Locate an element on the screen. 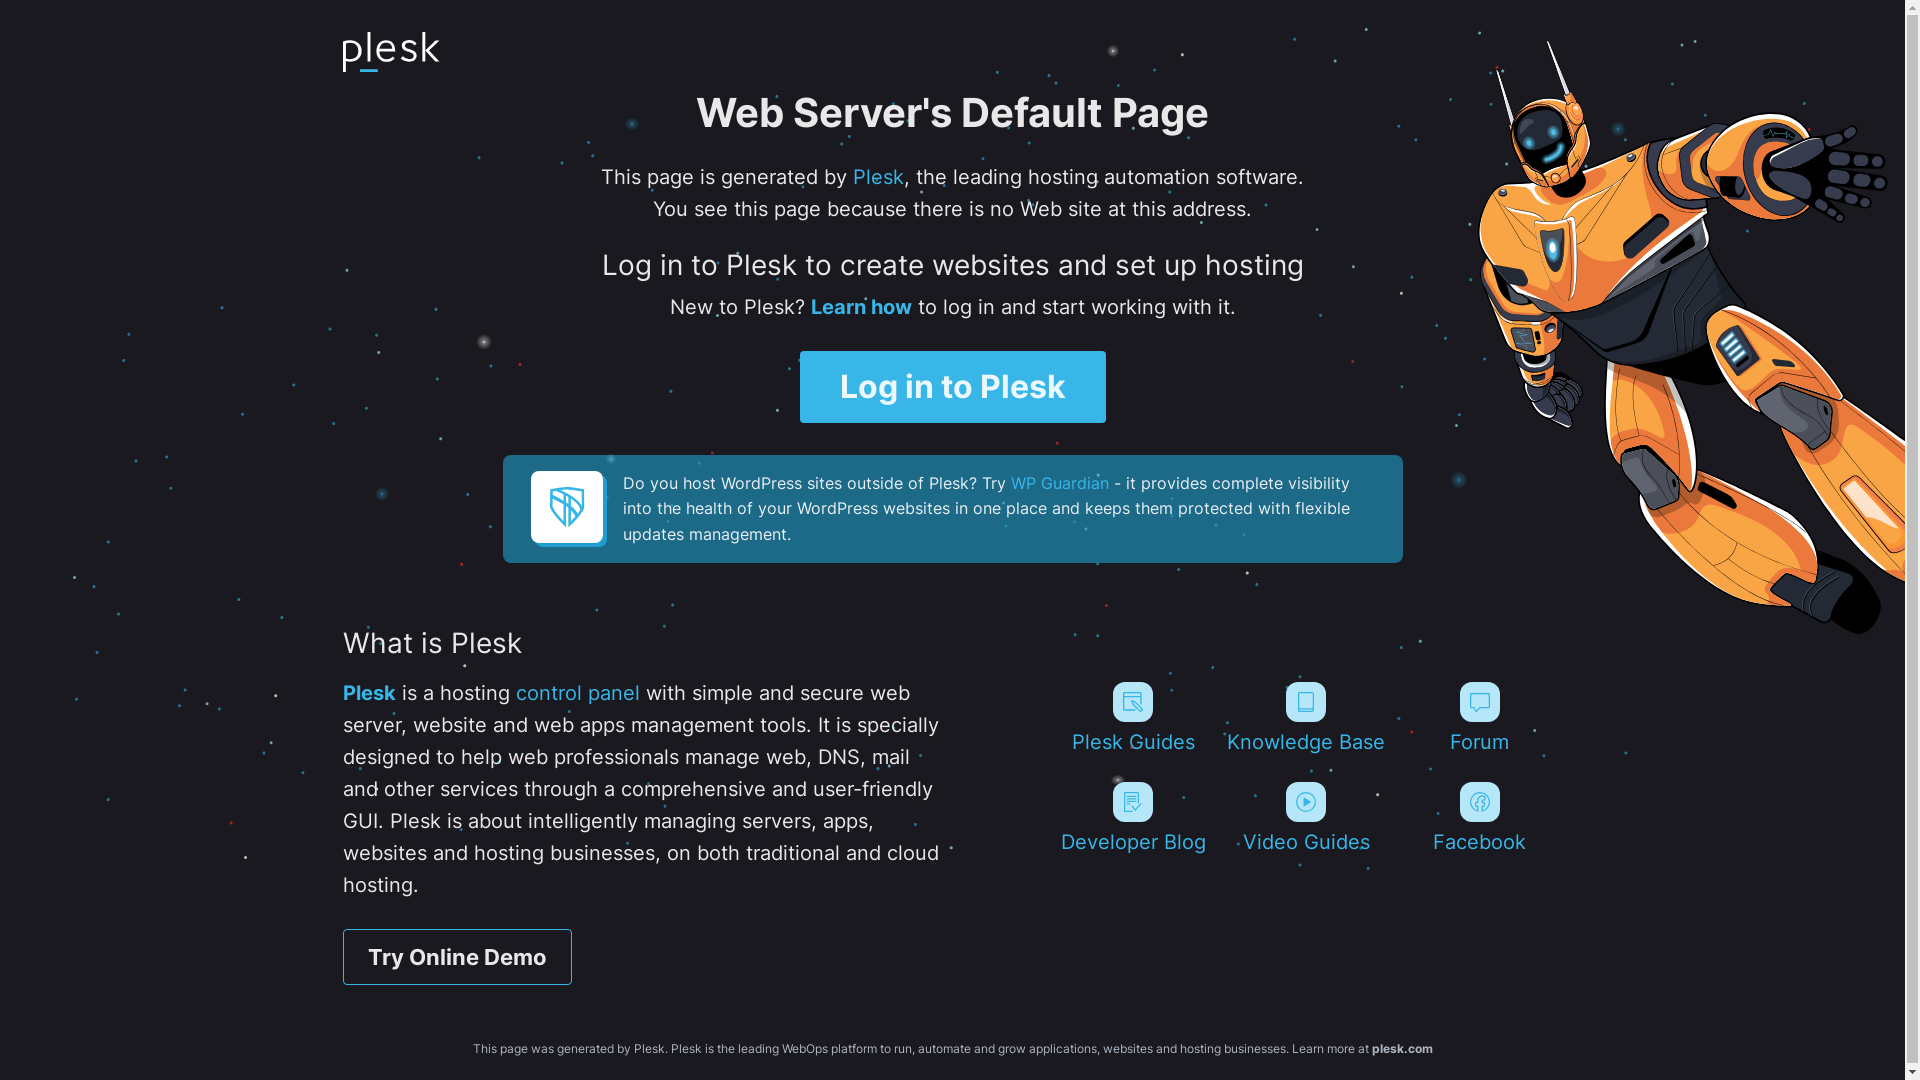  Facebook is located at coordinates (1480, 818).